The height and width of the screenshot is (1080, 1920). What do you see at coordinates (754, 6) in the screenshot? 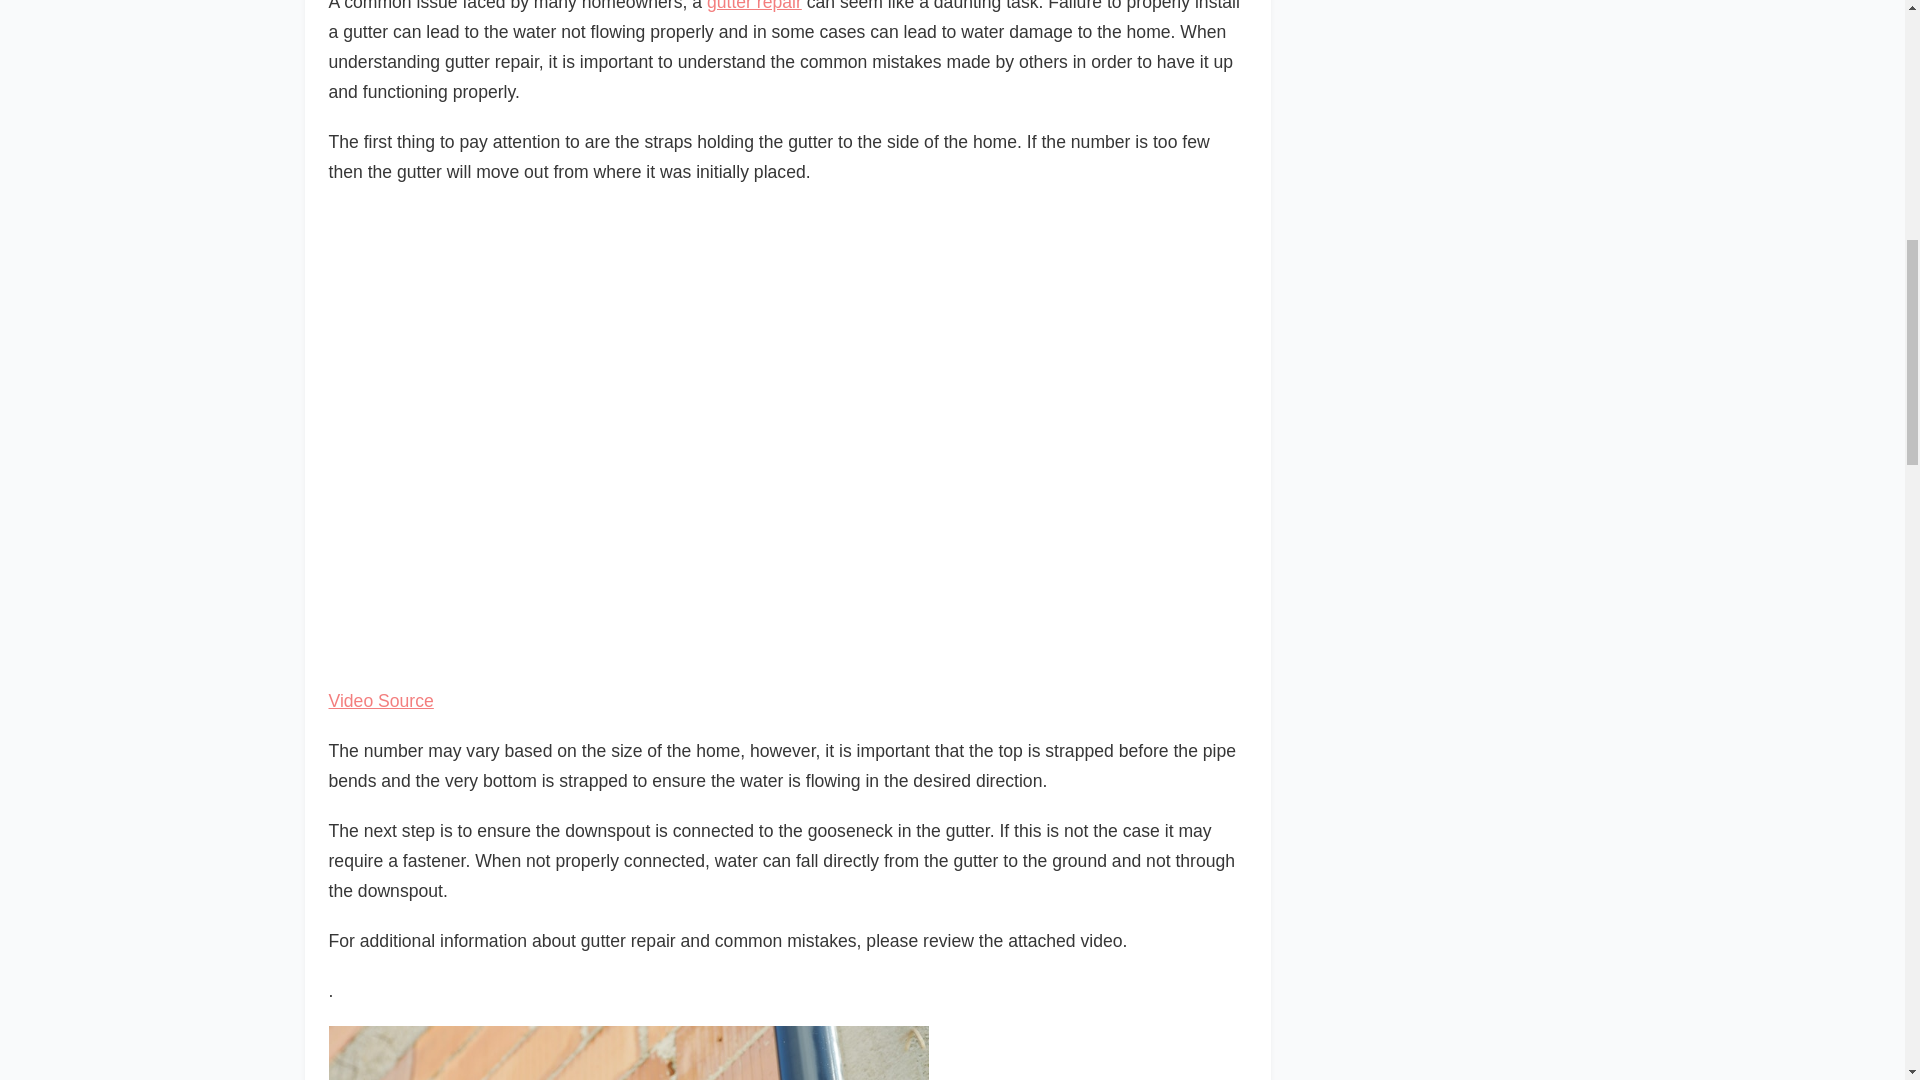
I see `gutter repair` at bounding box center [754, 6].